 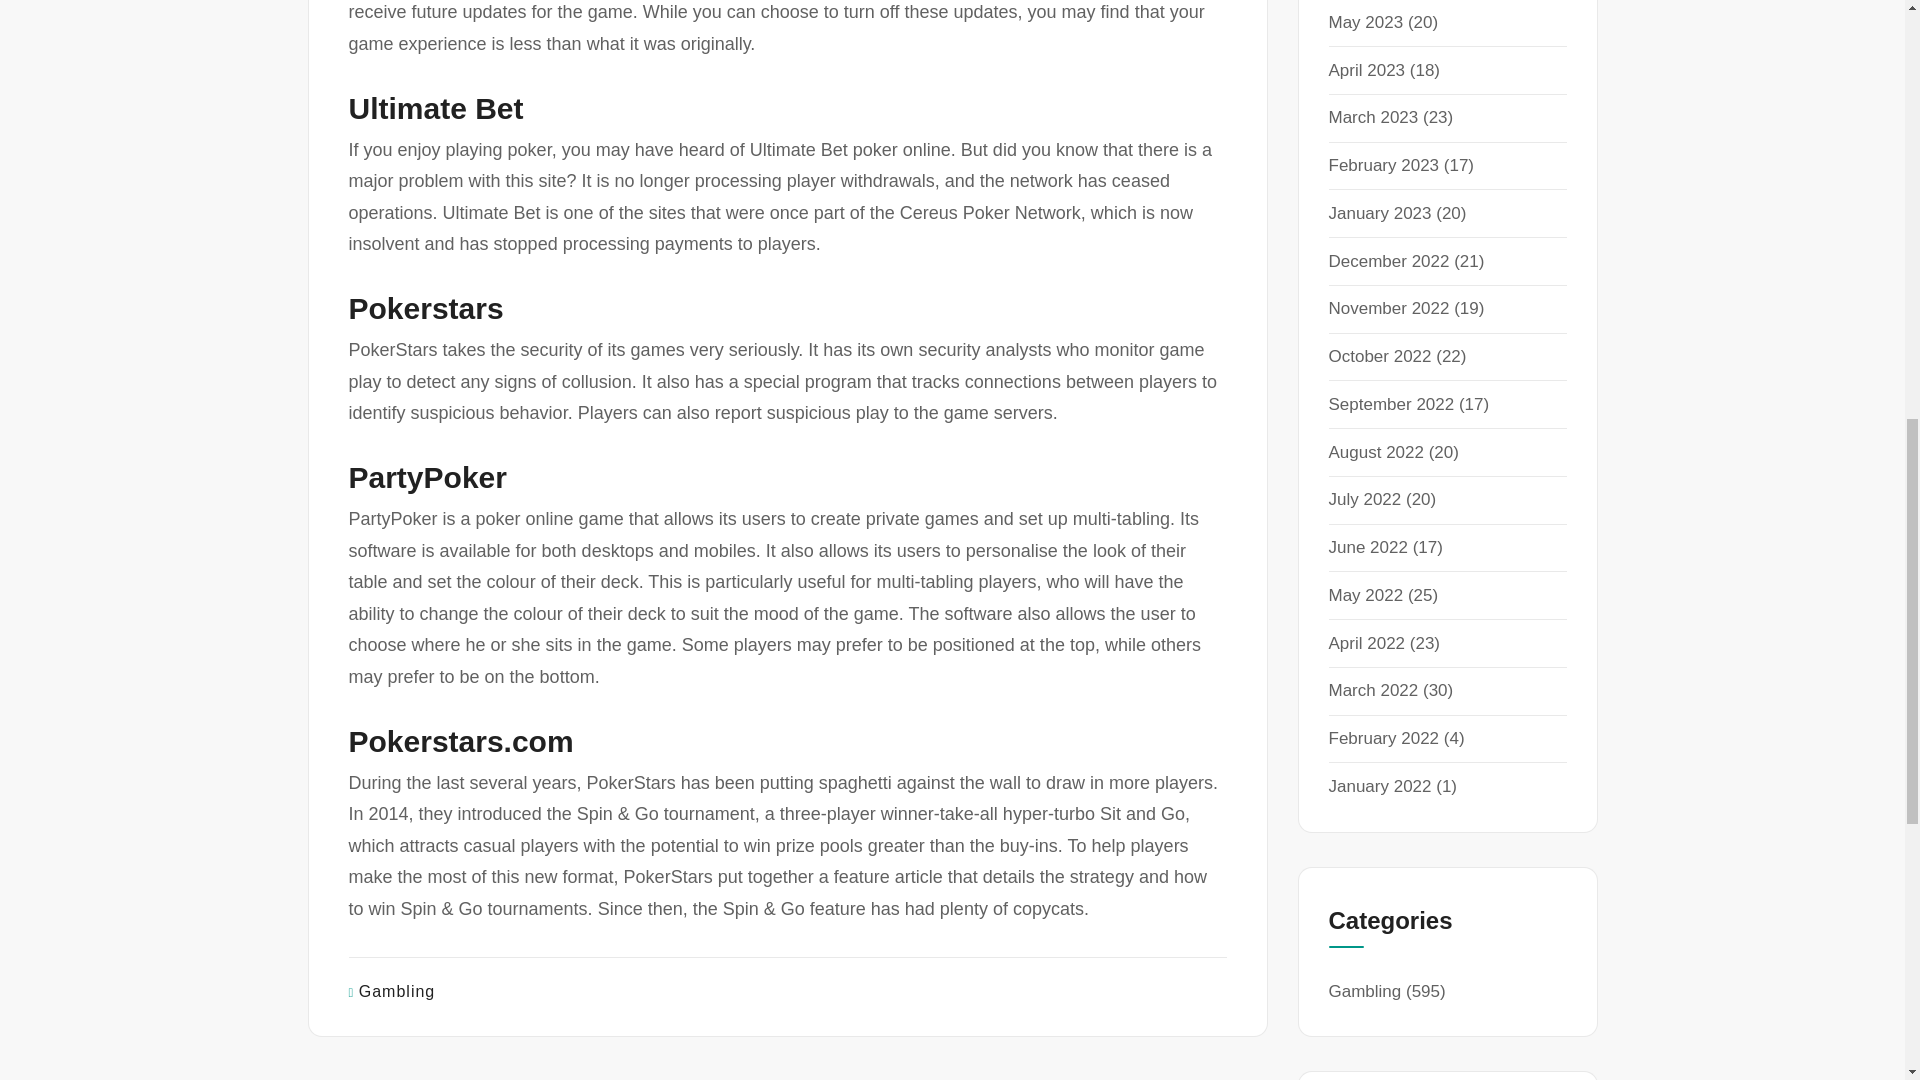 I want to click on December 2022, so click(x=1388, y=261).